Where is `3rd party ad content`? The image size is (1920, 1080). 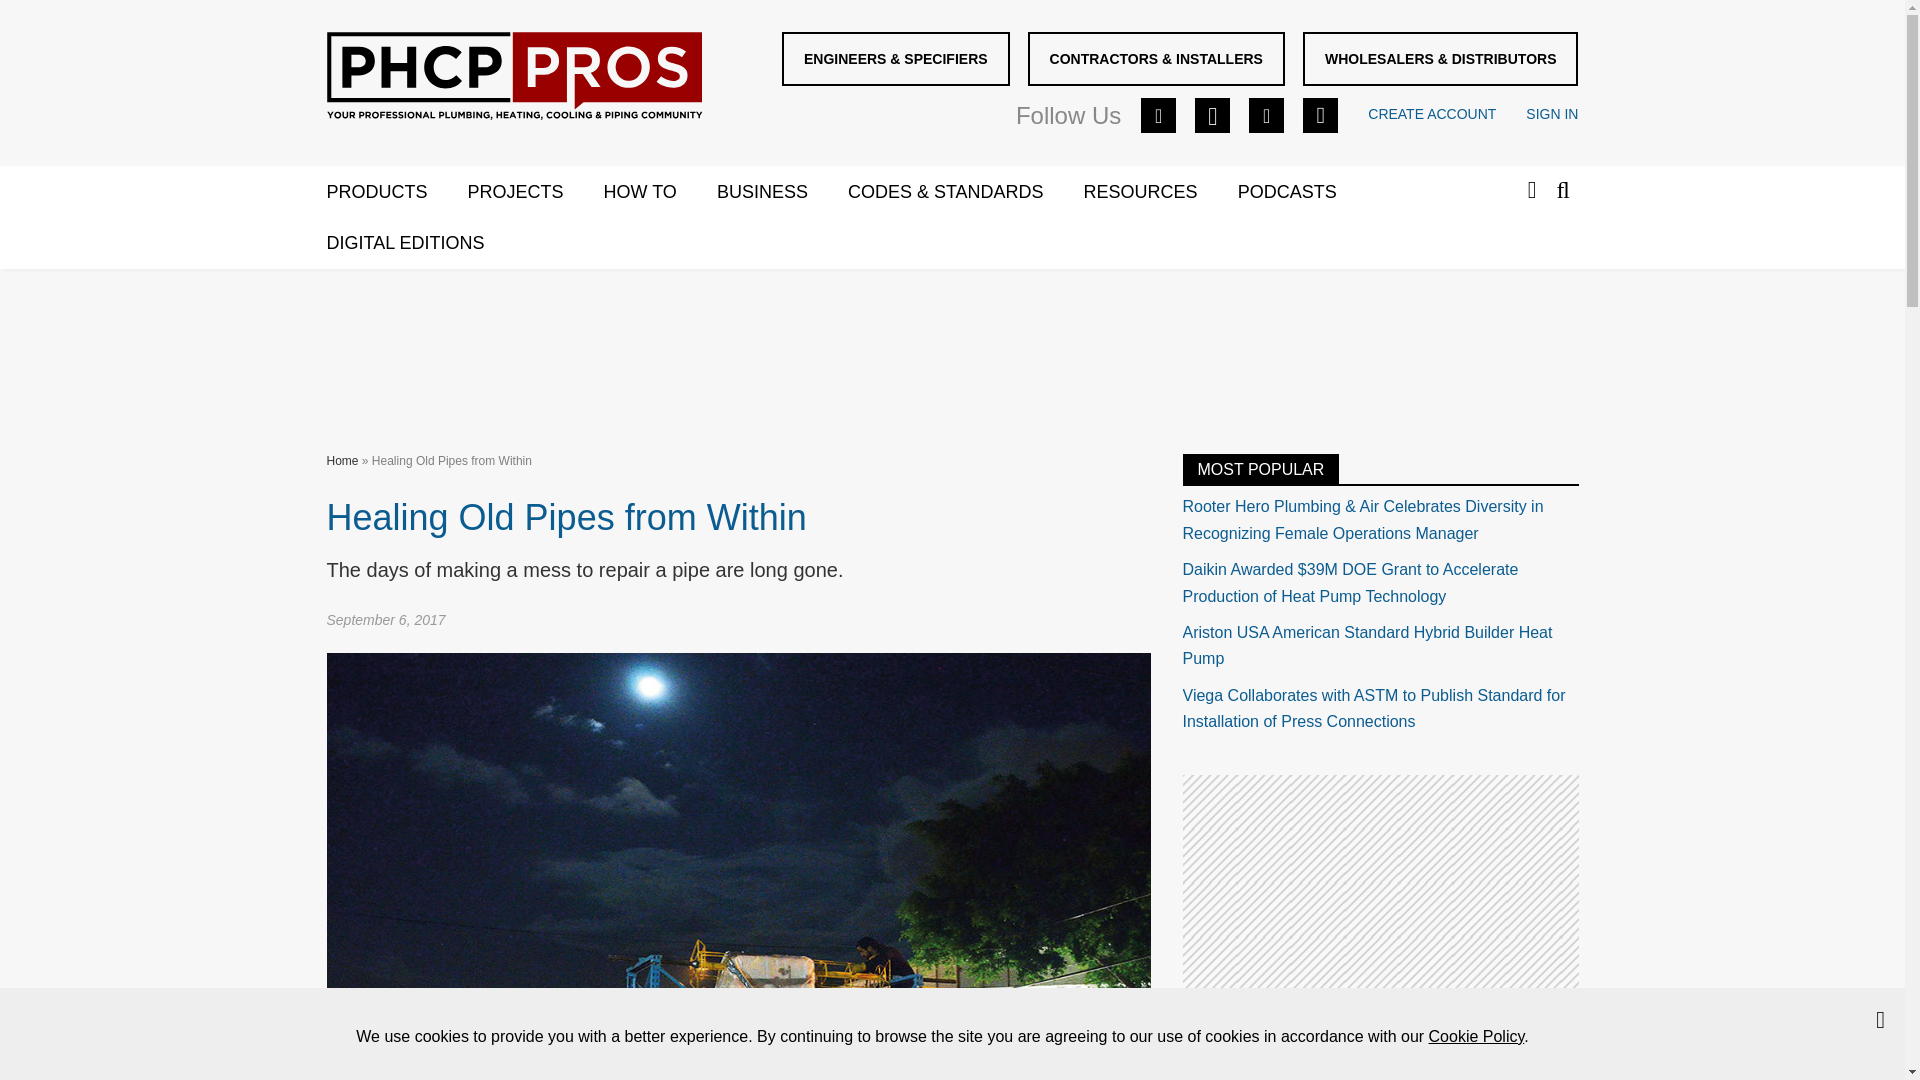 3rd party ad content is located at coordinates (951, 344).